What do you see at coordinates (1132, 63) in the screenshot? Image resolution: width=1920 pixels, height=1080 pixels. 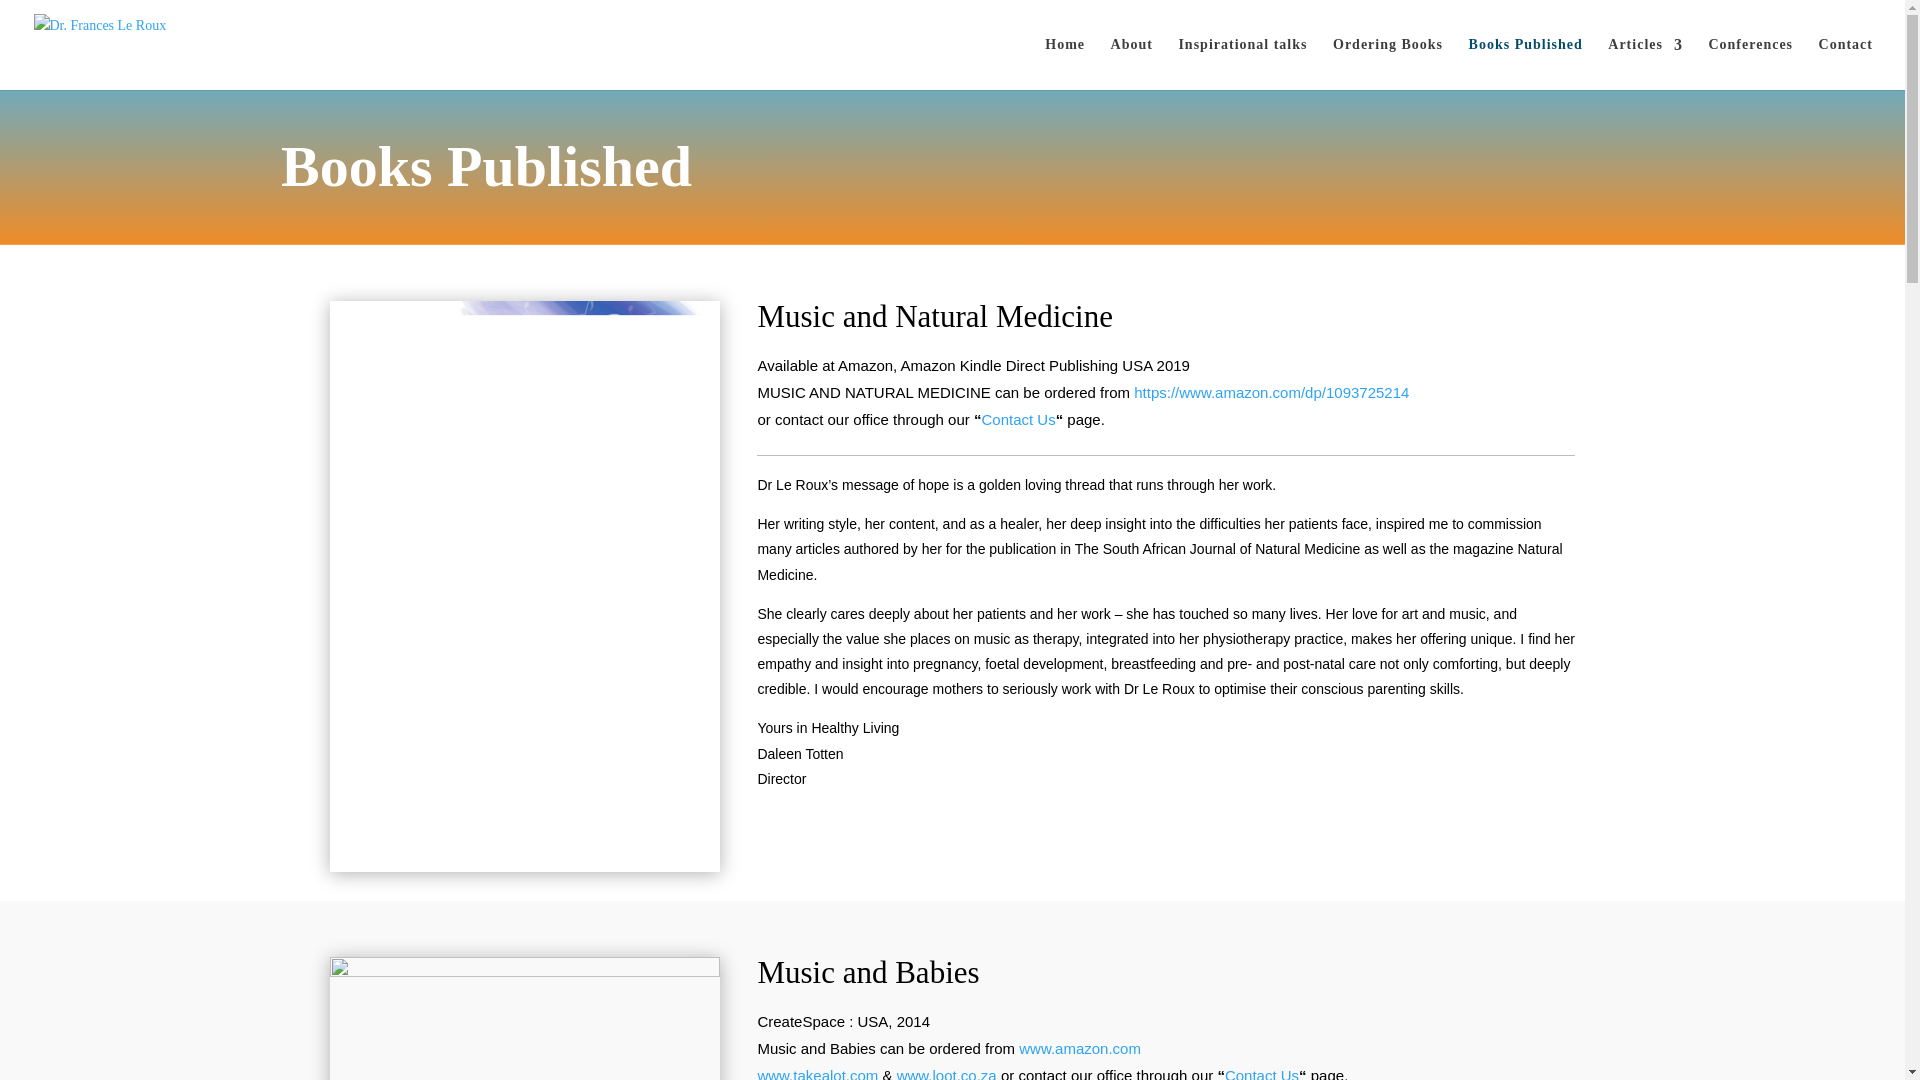 I see `About` at bounding box center [1132, 63].